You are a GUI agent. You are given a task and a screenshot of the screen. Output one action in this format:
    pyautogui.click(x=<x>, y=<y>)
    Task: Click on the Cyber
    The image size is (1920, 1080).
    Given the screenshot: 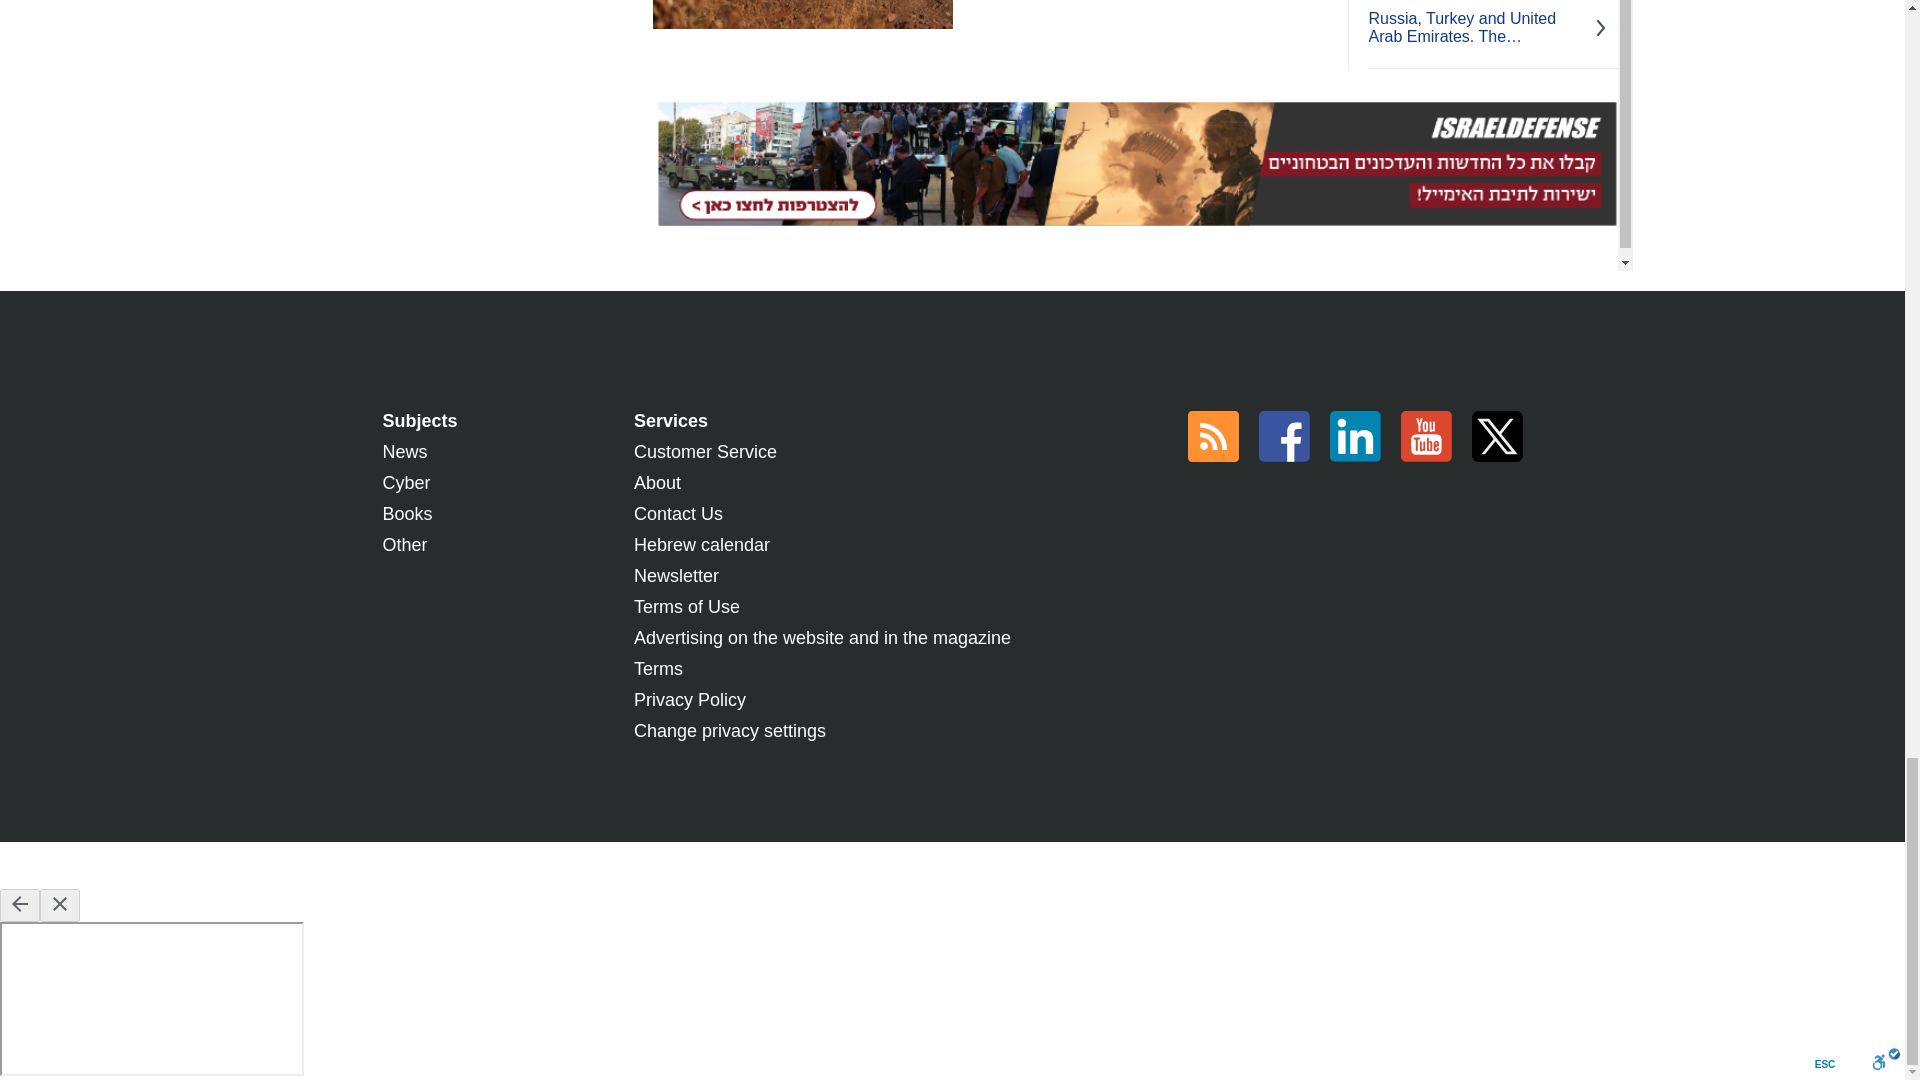 What is the action you would take?
    pyautogui.click(x=406, y=482)
    